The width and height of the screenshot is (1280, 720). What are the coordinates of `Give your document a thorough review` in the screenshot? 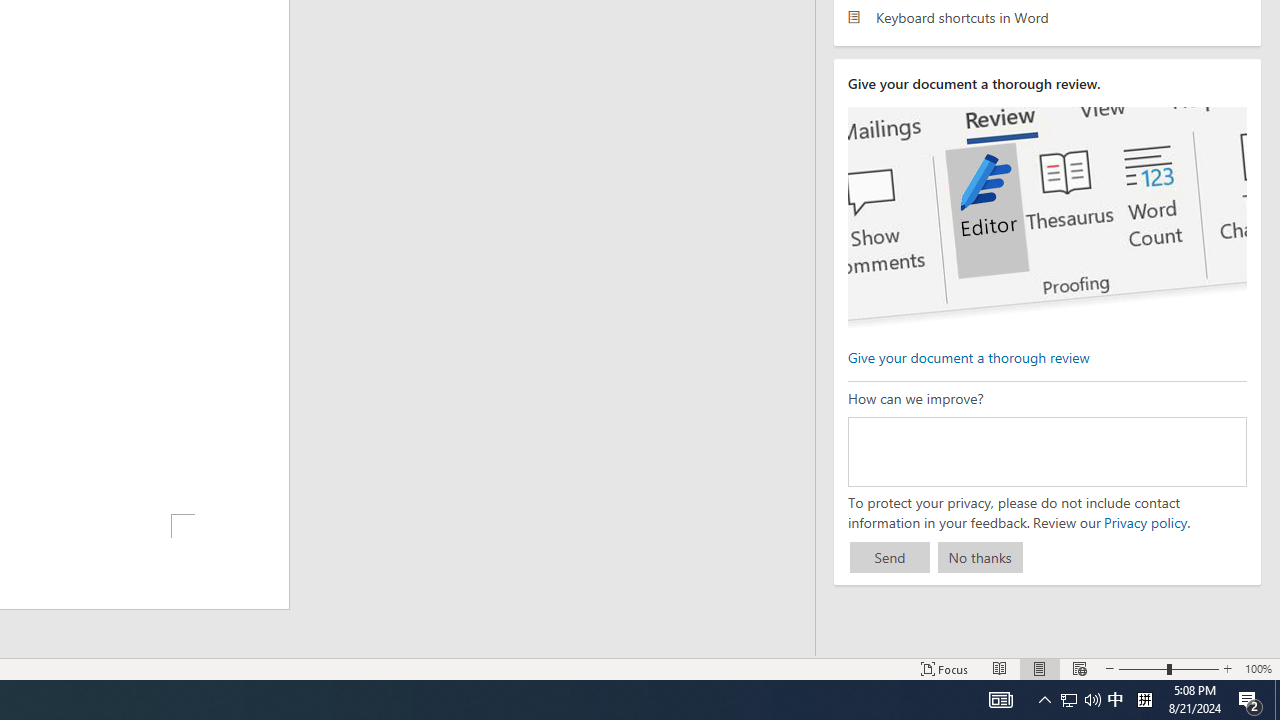 It's located at (968, 356).